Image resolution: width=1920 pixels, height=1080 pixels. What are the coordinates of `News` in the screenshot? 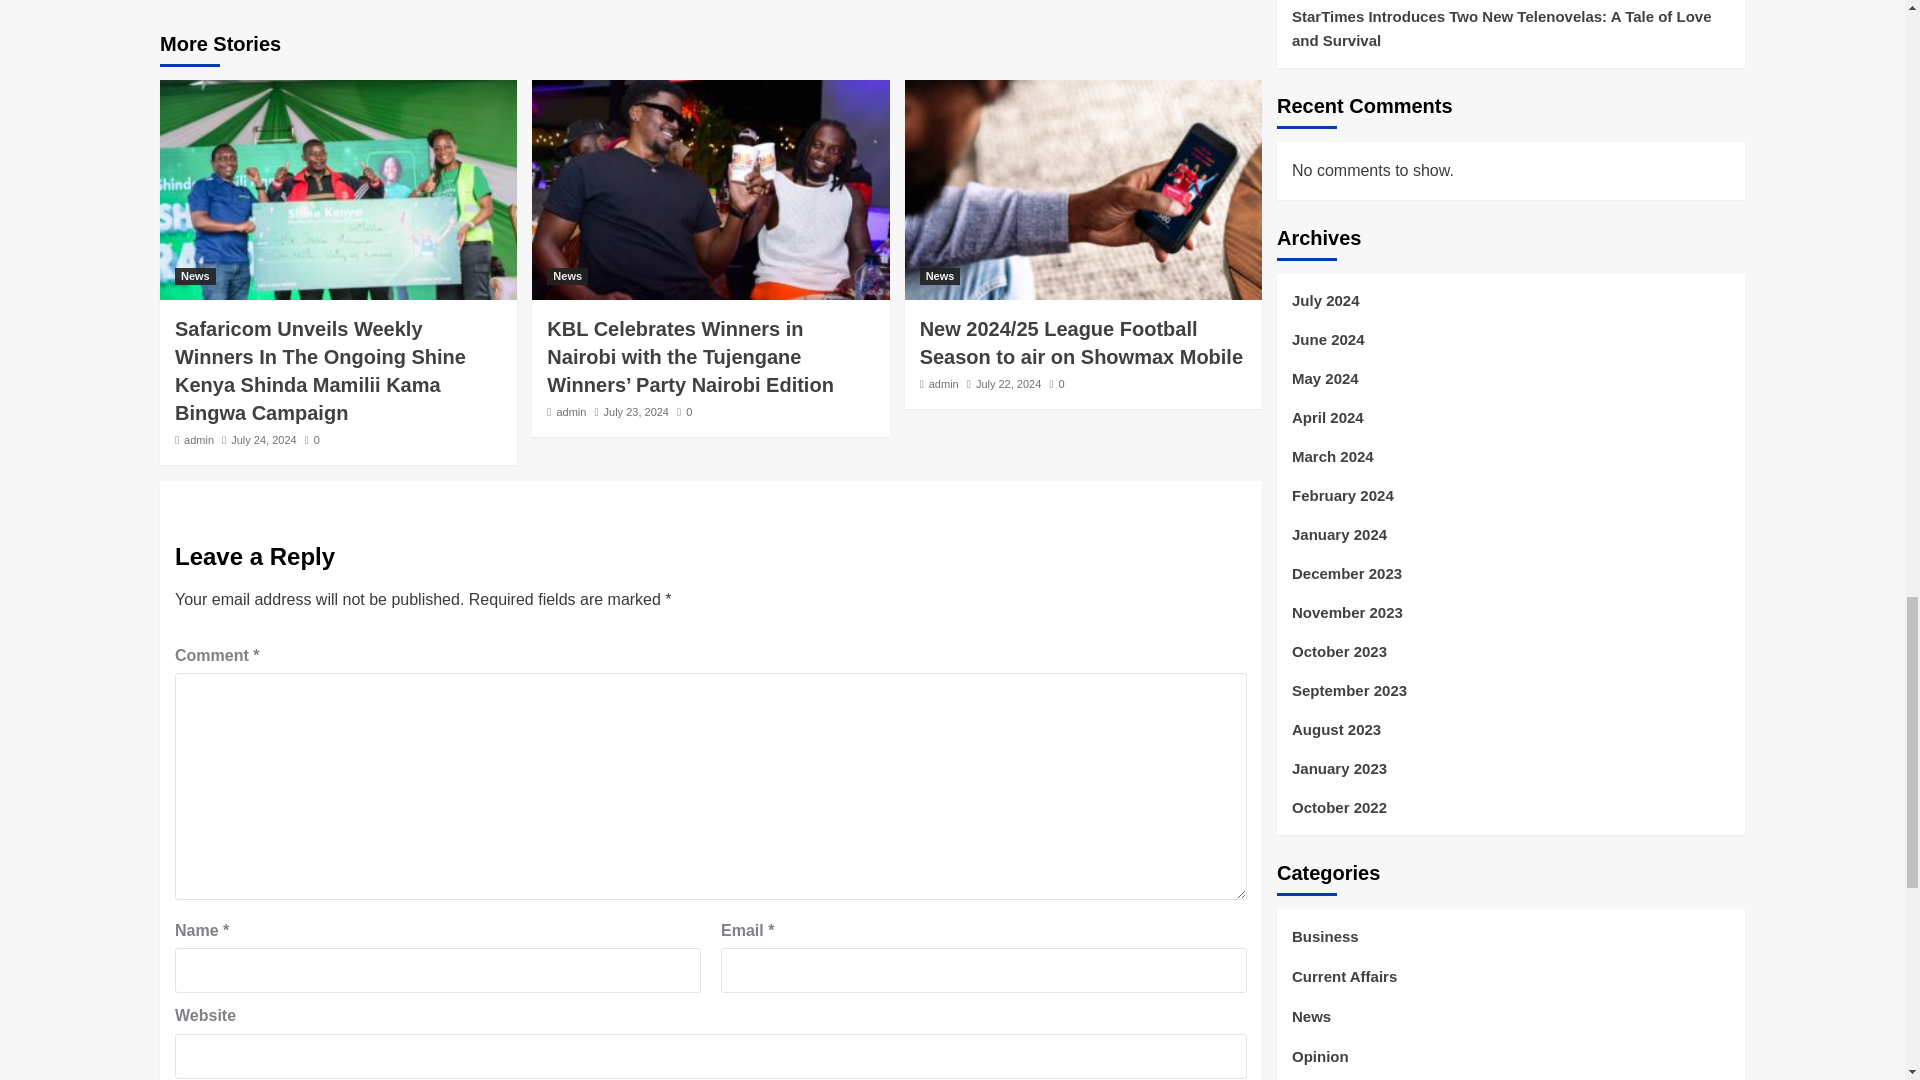 It's located at (940, 276).